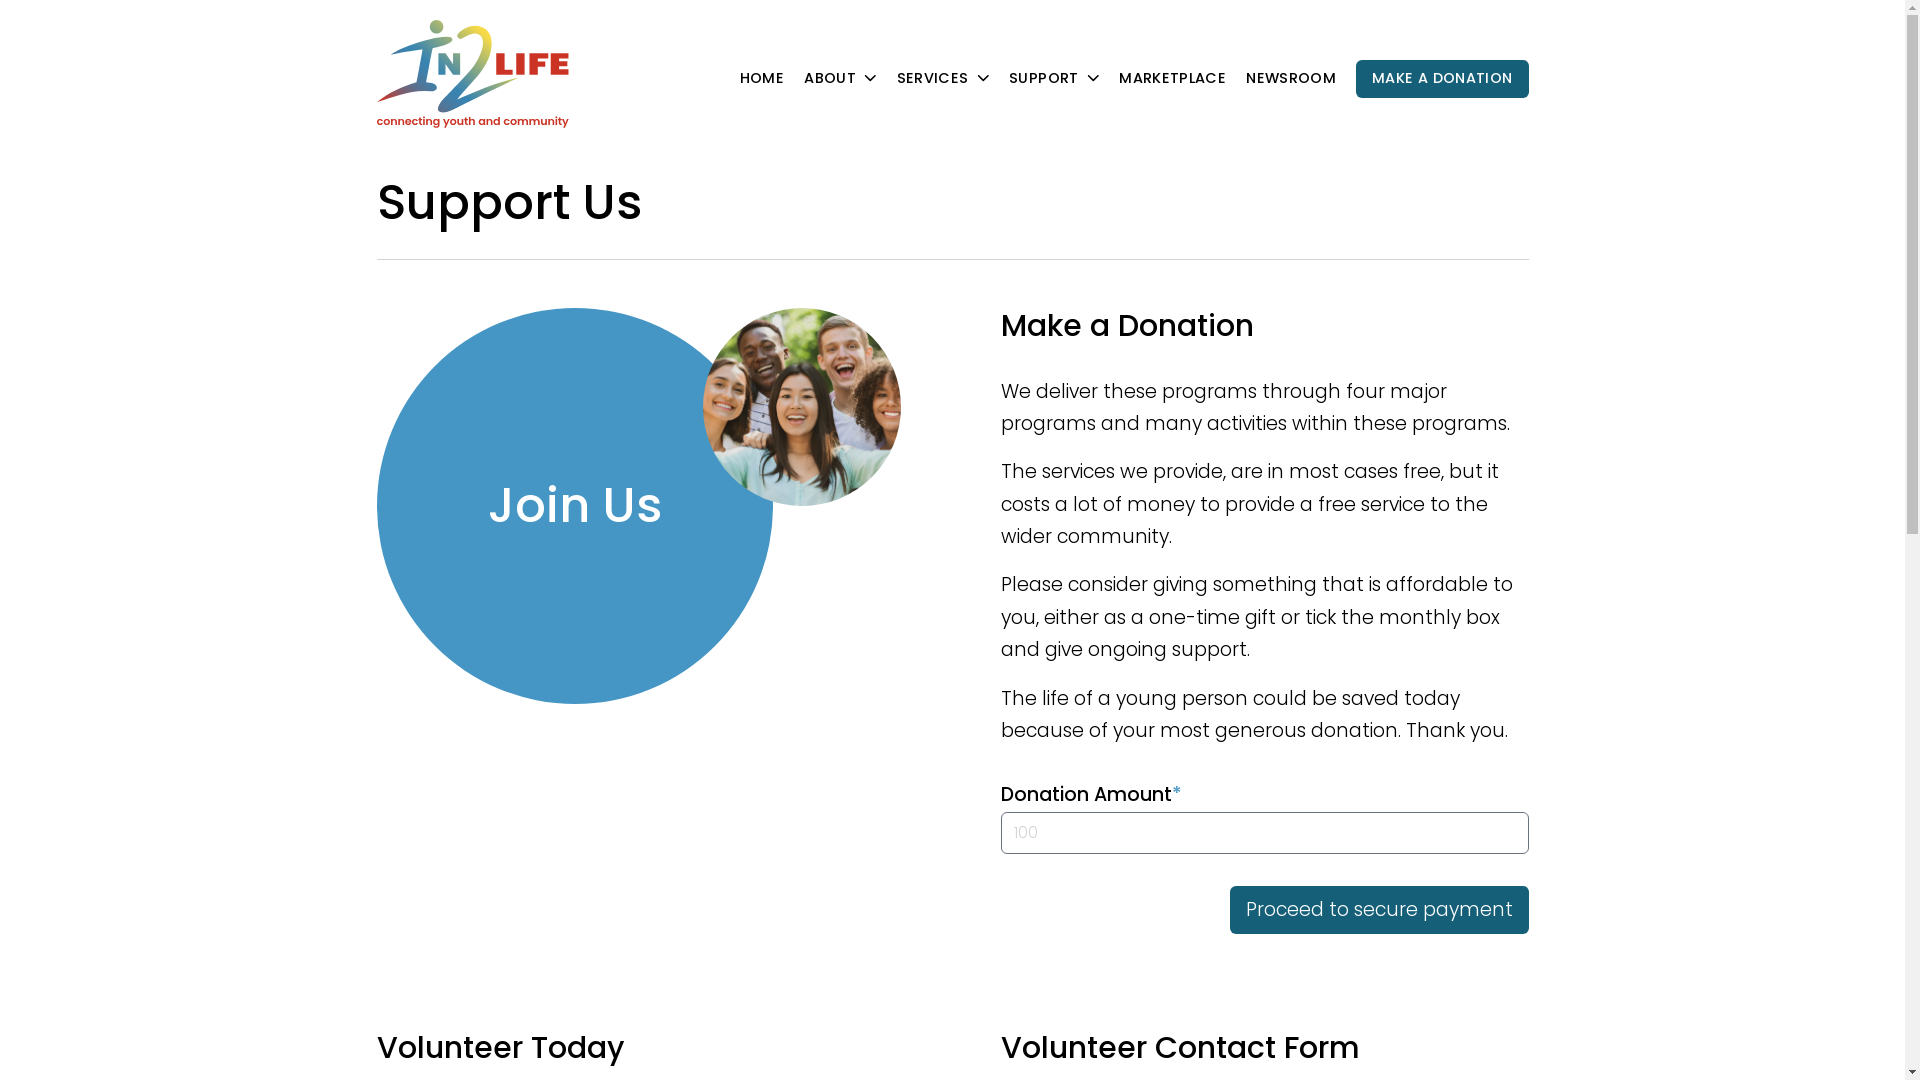 This screenshot has width=1920, height=1080. I want to click on NEWSROOM, so click(1291, 79).